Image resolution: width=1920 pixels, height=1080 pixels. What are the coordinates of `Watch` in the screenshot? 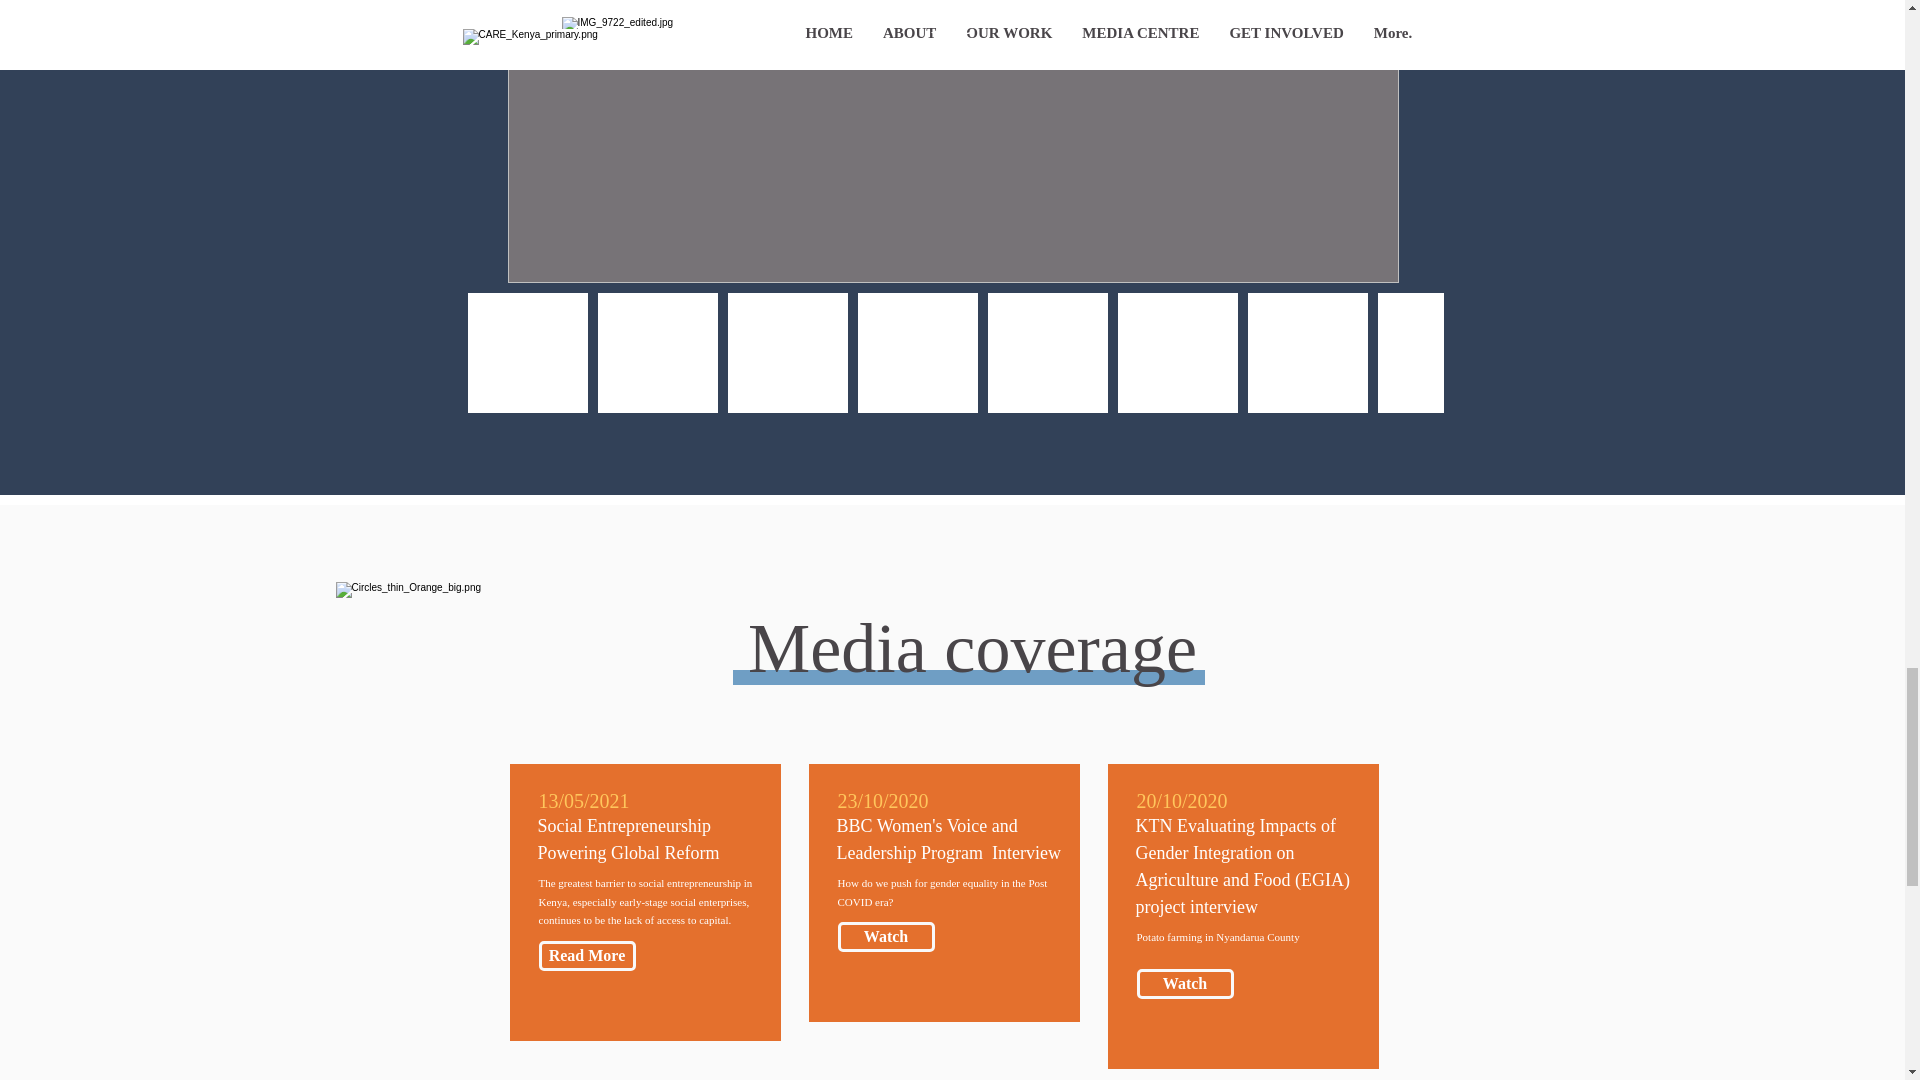 It's located at (1184, 984).